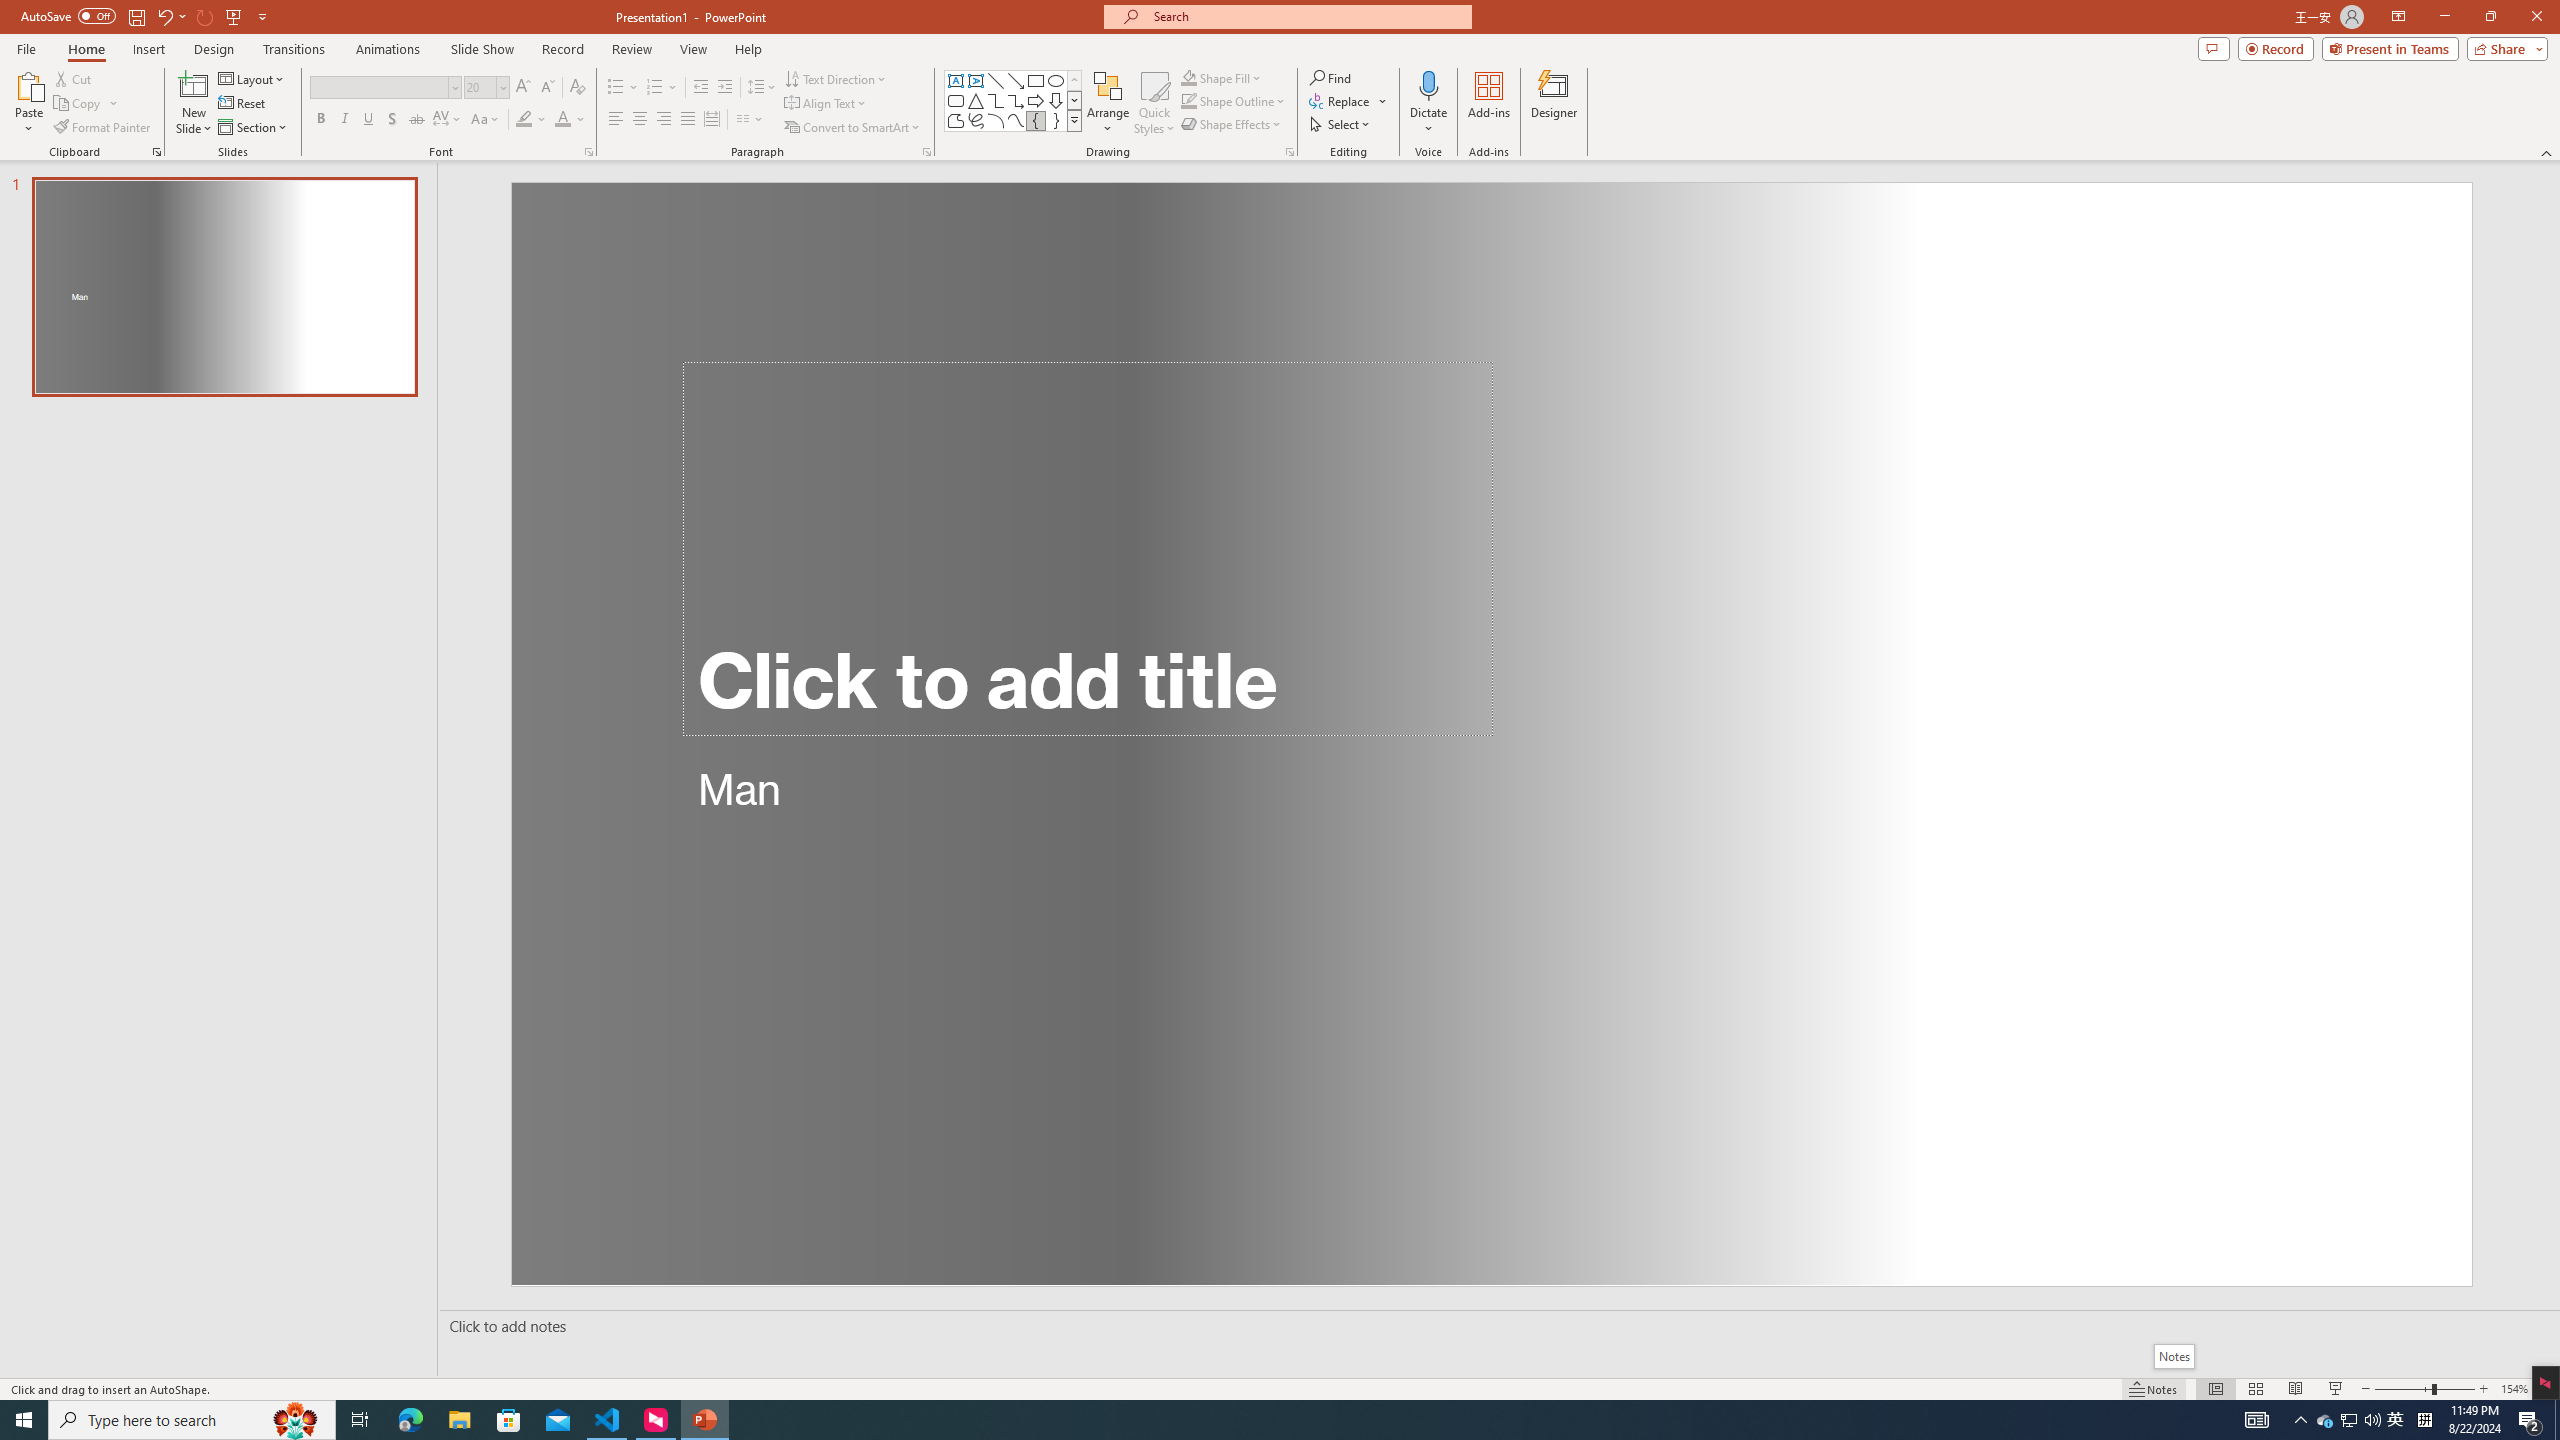 This screenshot has height=1440, width=2560. What do you see at coordinates (1290, 152) in the screenshot?
I see `Format Object...` at bounding box center [1290, 152].